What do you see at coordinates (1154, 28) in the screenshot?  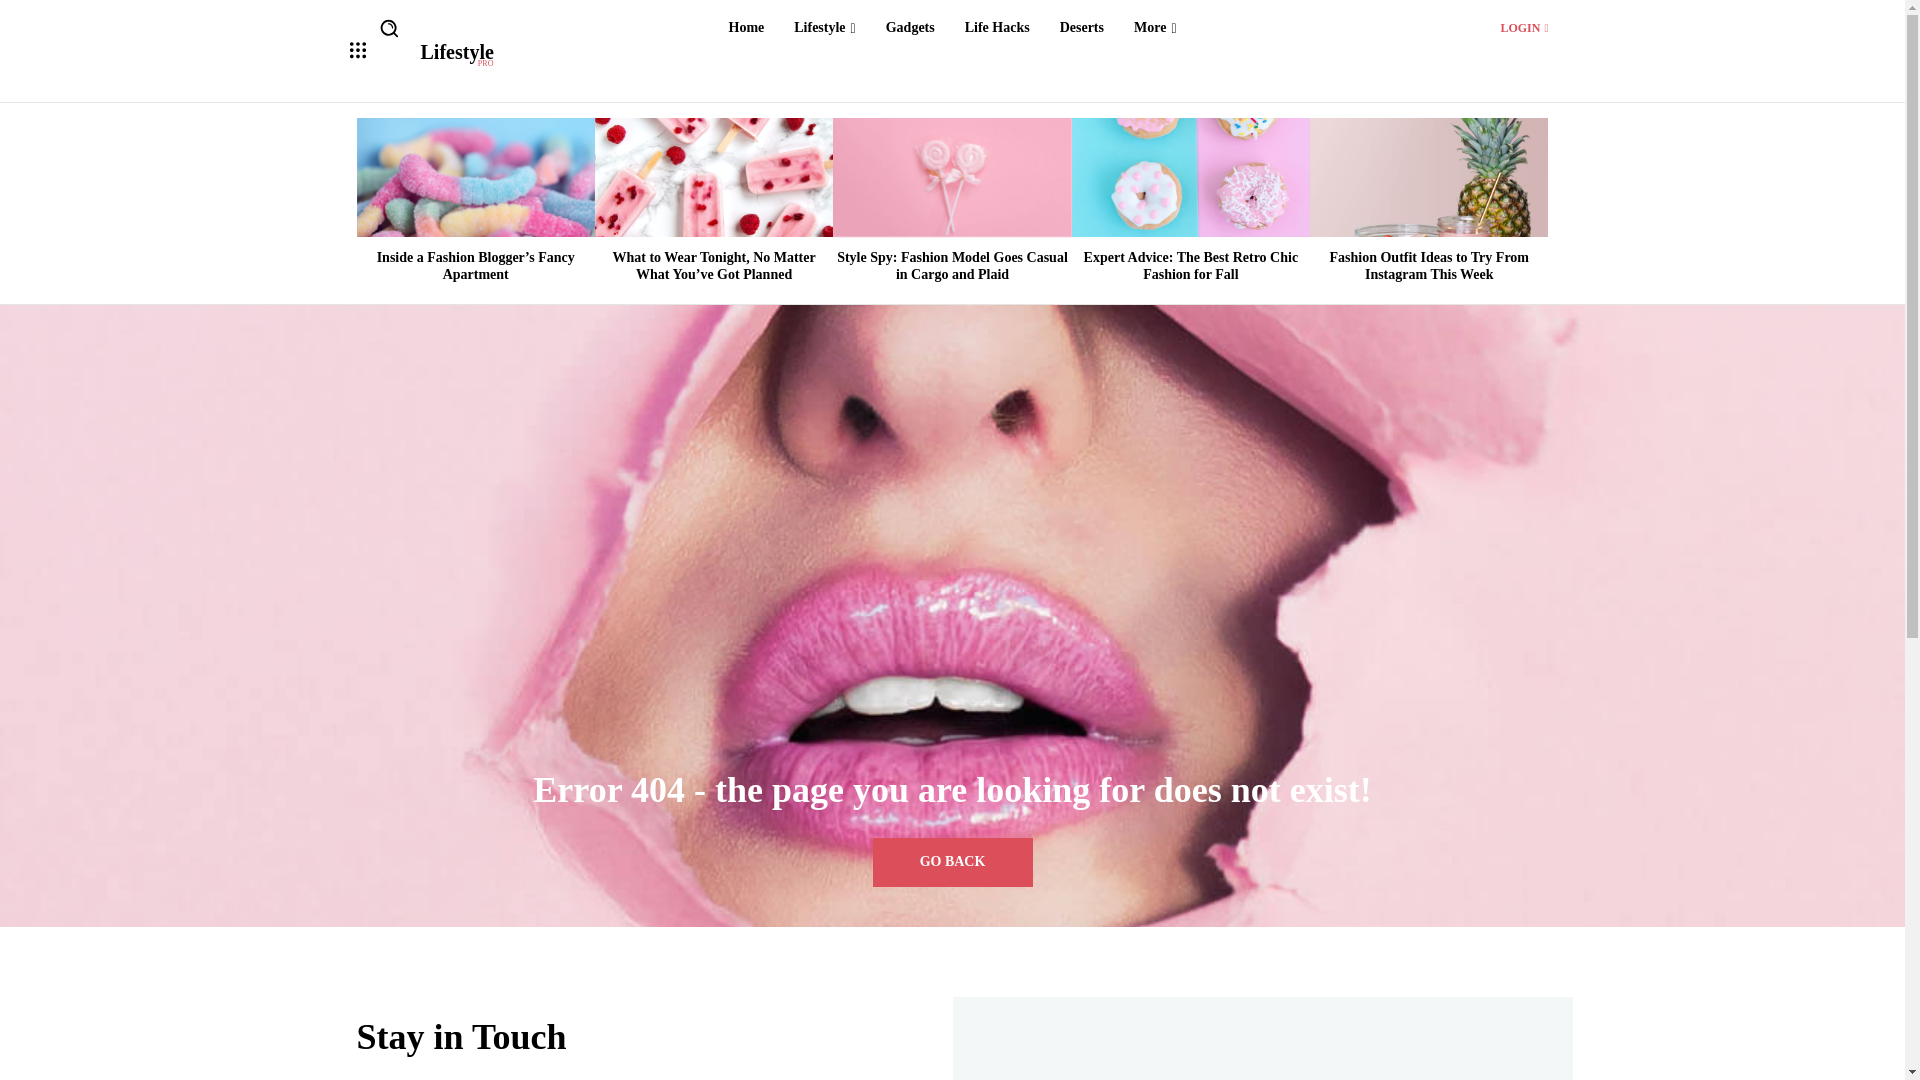 I see `Style Spy: Fashion Model Goes Casual in Cargo and Plaid` at bounding box center [1154, 28].